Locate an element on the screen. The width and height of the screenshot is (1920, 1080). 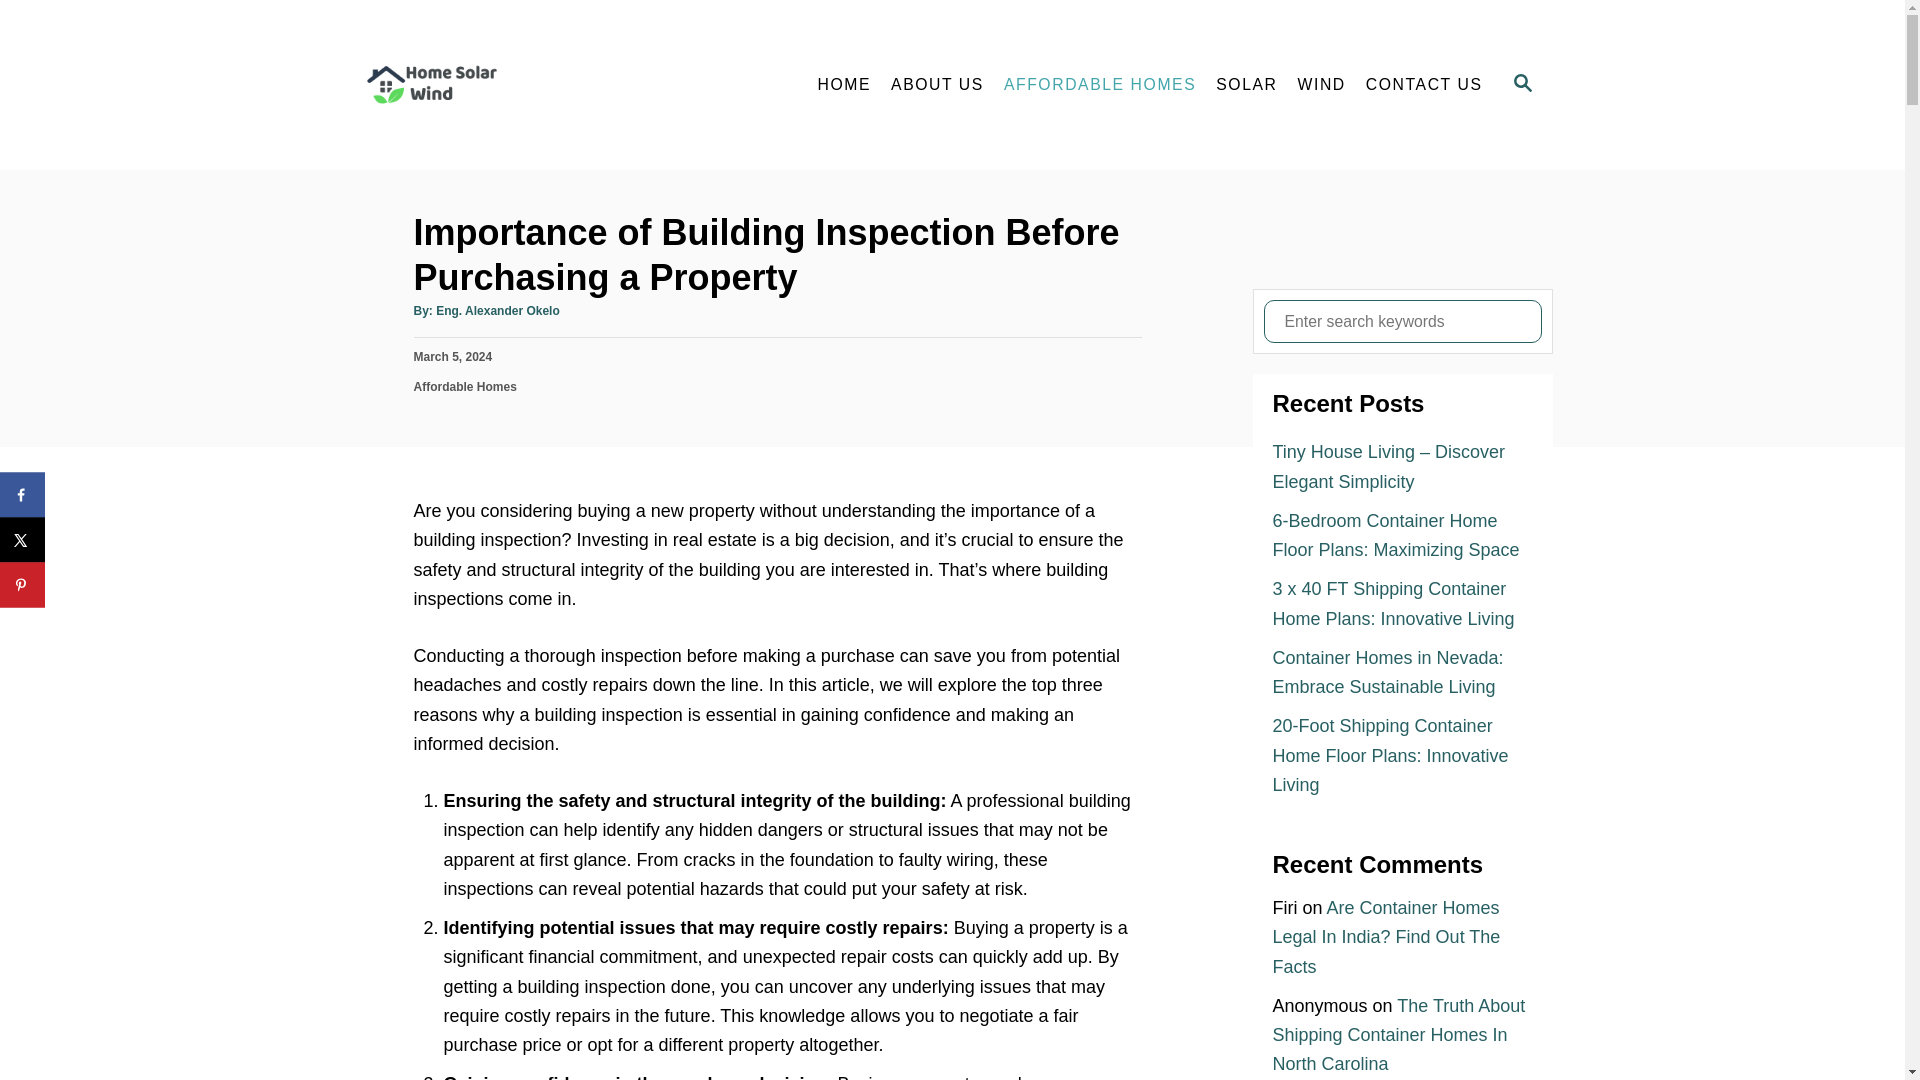
SOLAR is located at coordinates (1246, 84).